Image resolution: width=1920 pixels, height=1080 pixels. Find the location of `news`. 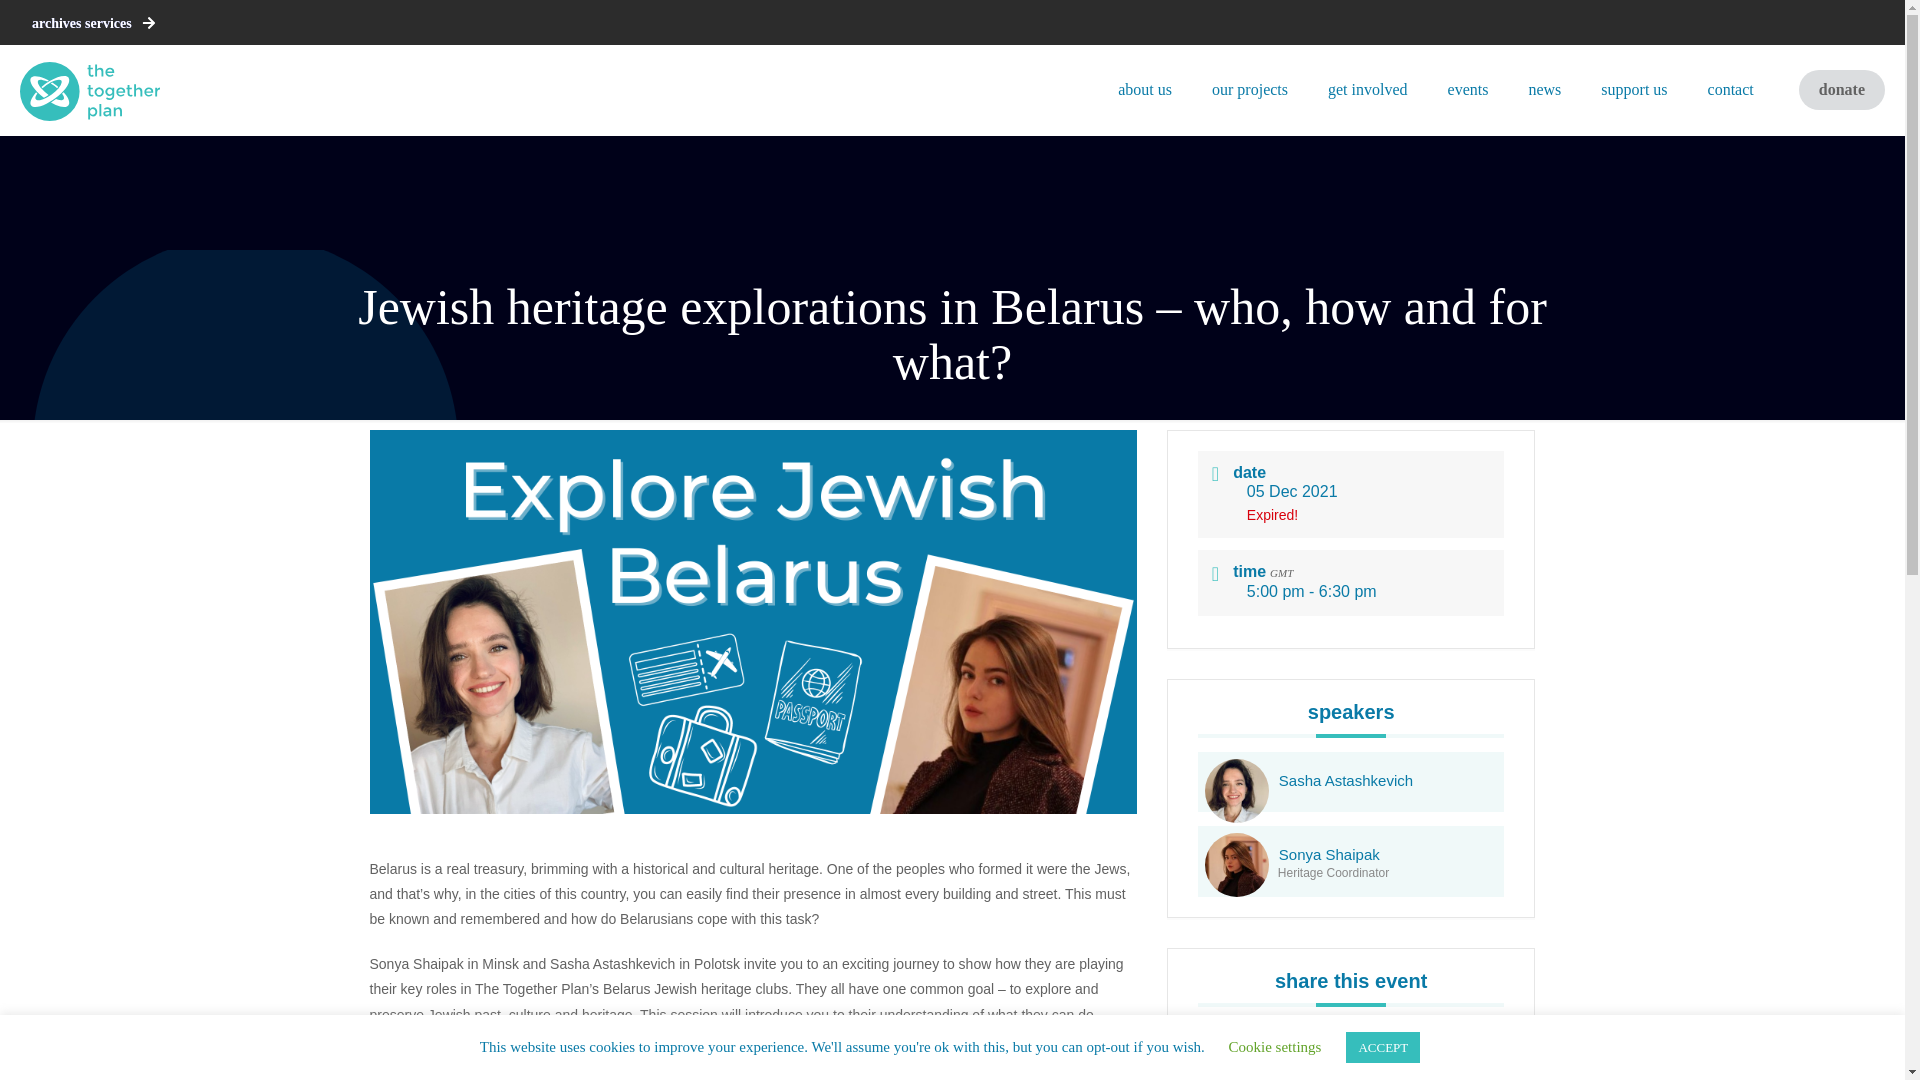

news is located at coordinates (1544, 90).